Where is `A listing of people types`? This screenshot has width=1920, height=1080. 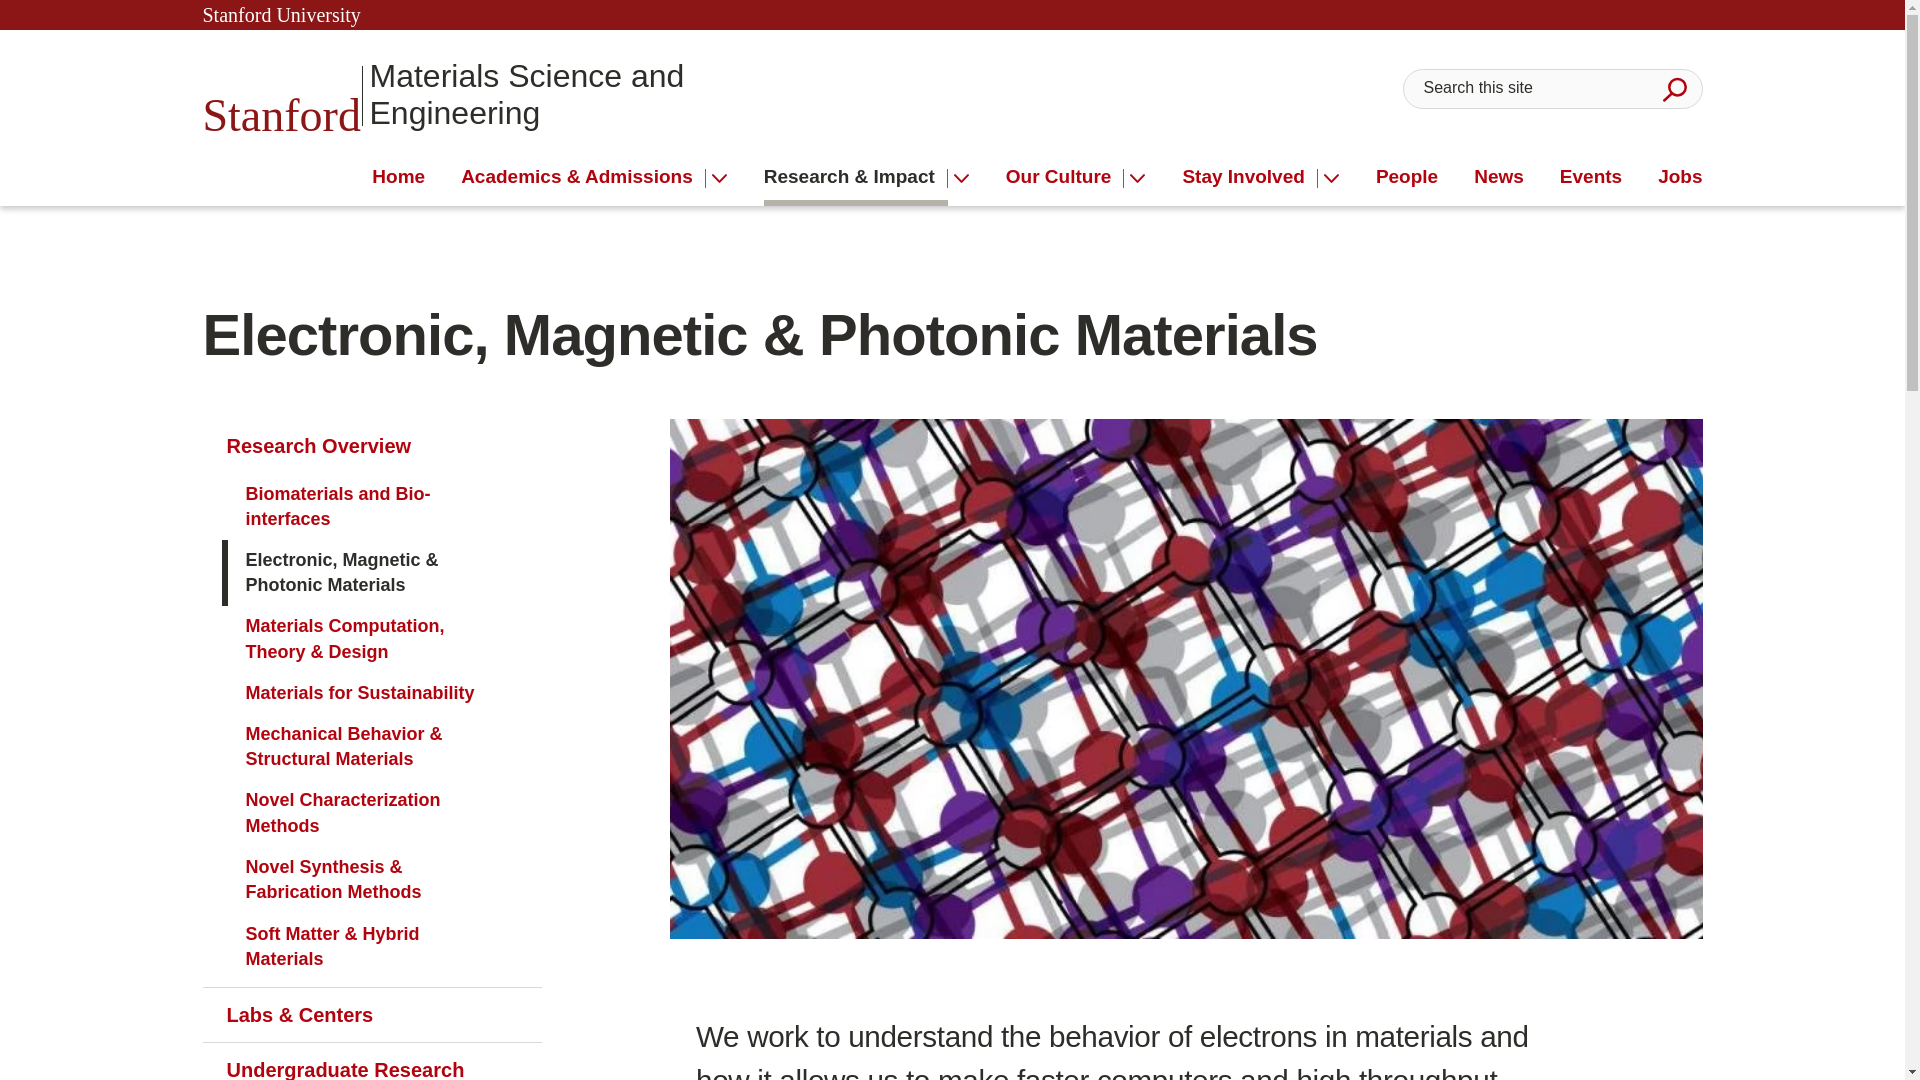 A listing of people types is located at coordinates (1407, 177).